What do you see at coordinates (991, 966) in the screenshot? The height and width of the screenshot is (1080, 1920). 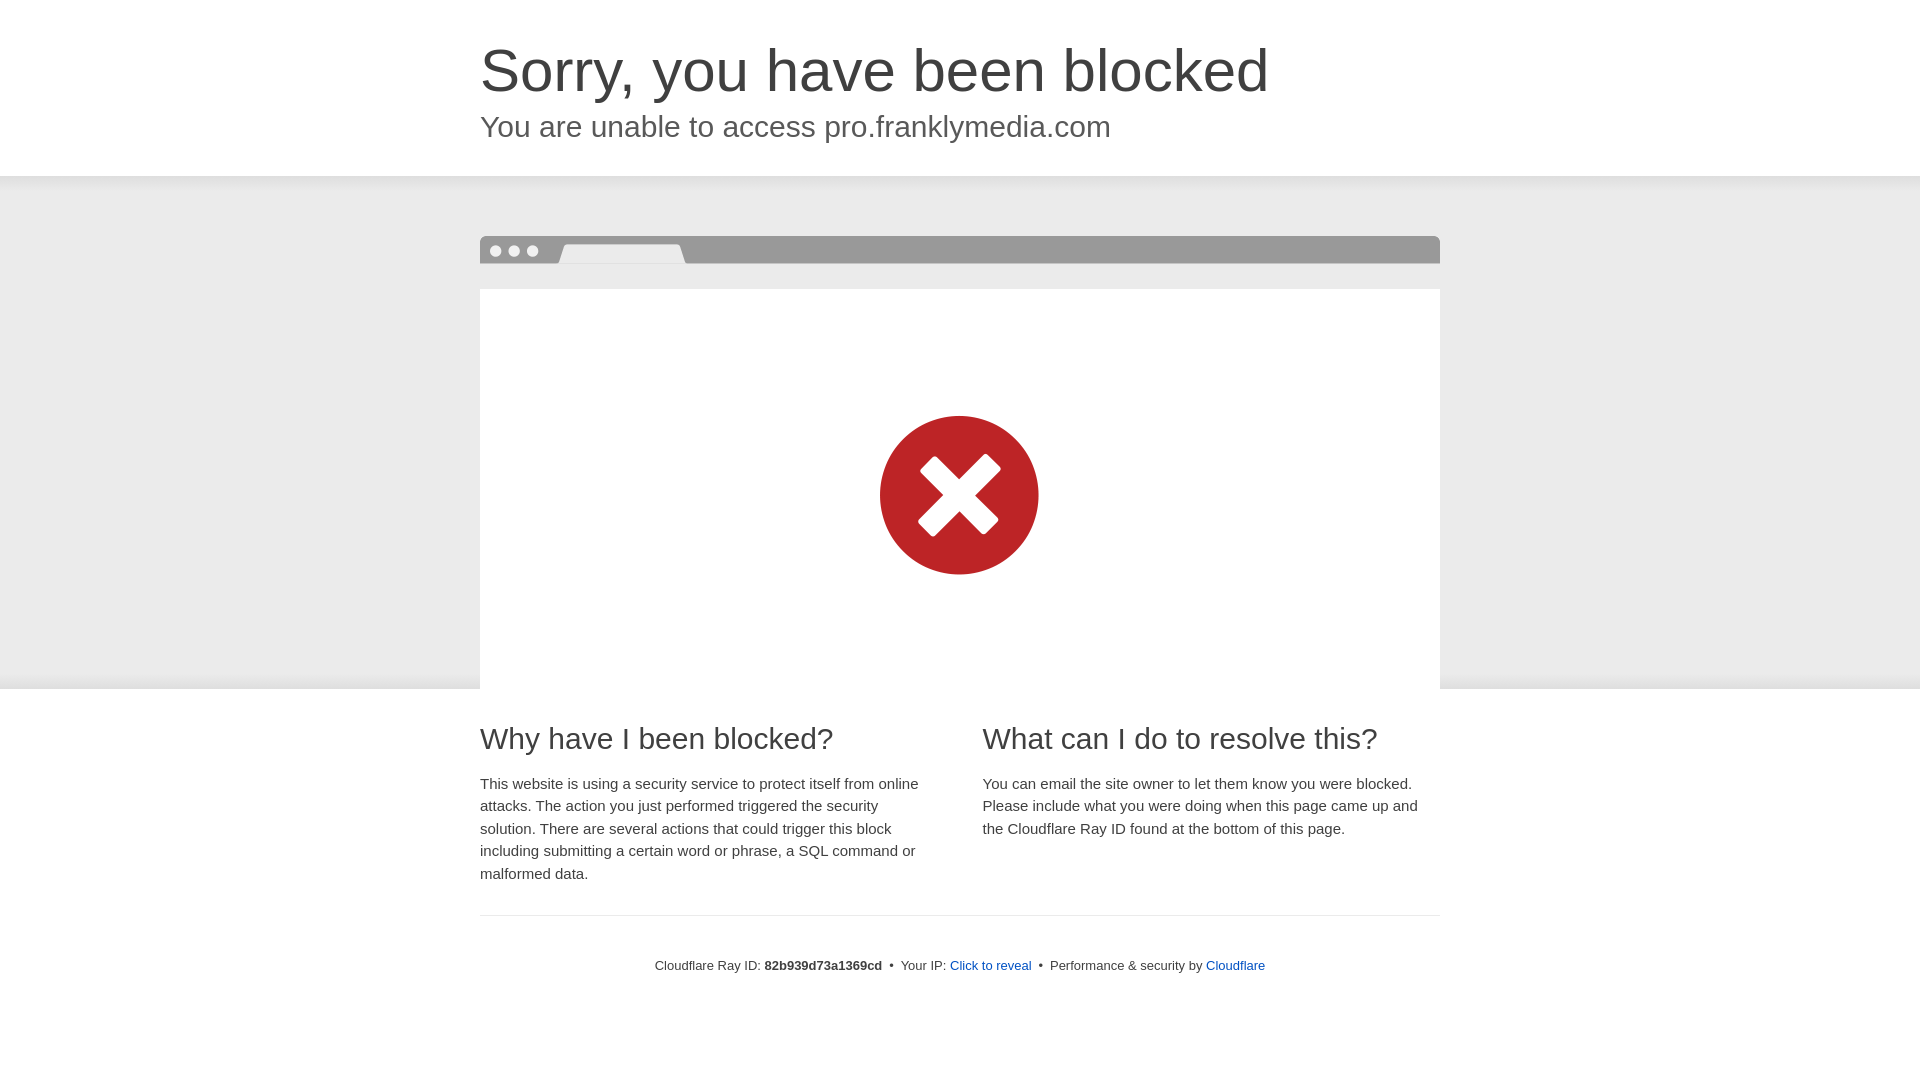 I see `Click to reveal` at bounding box center [991, 966].